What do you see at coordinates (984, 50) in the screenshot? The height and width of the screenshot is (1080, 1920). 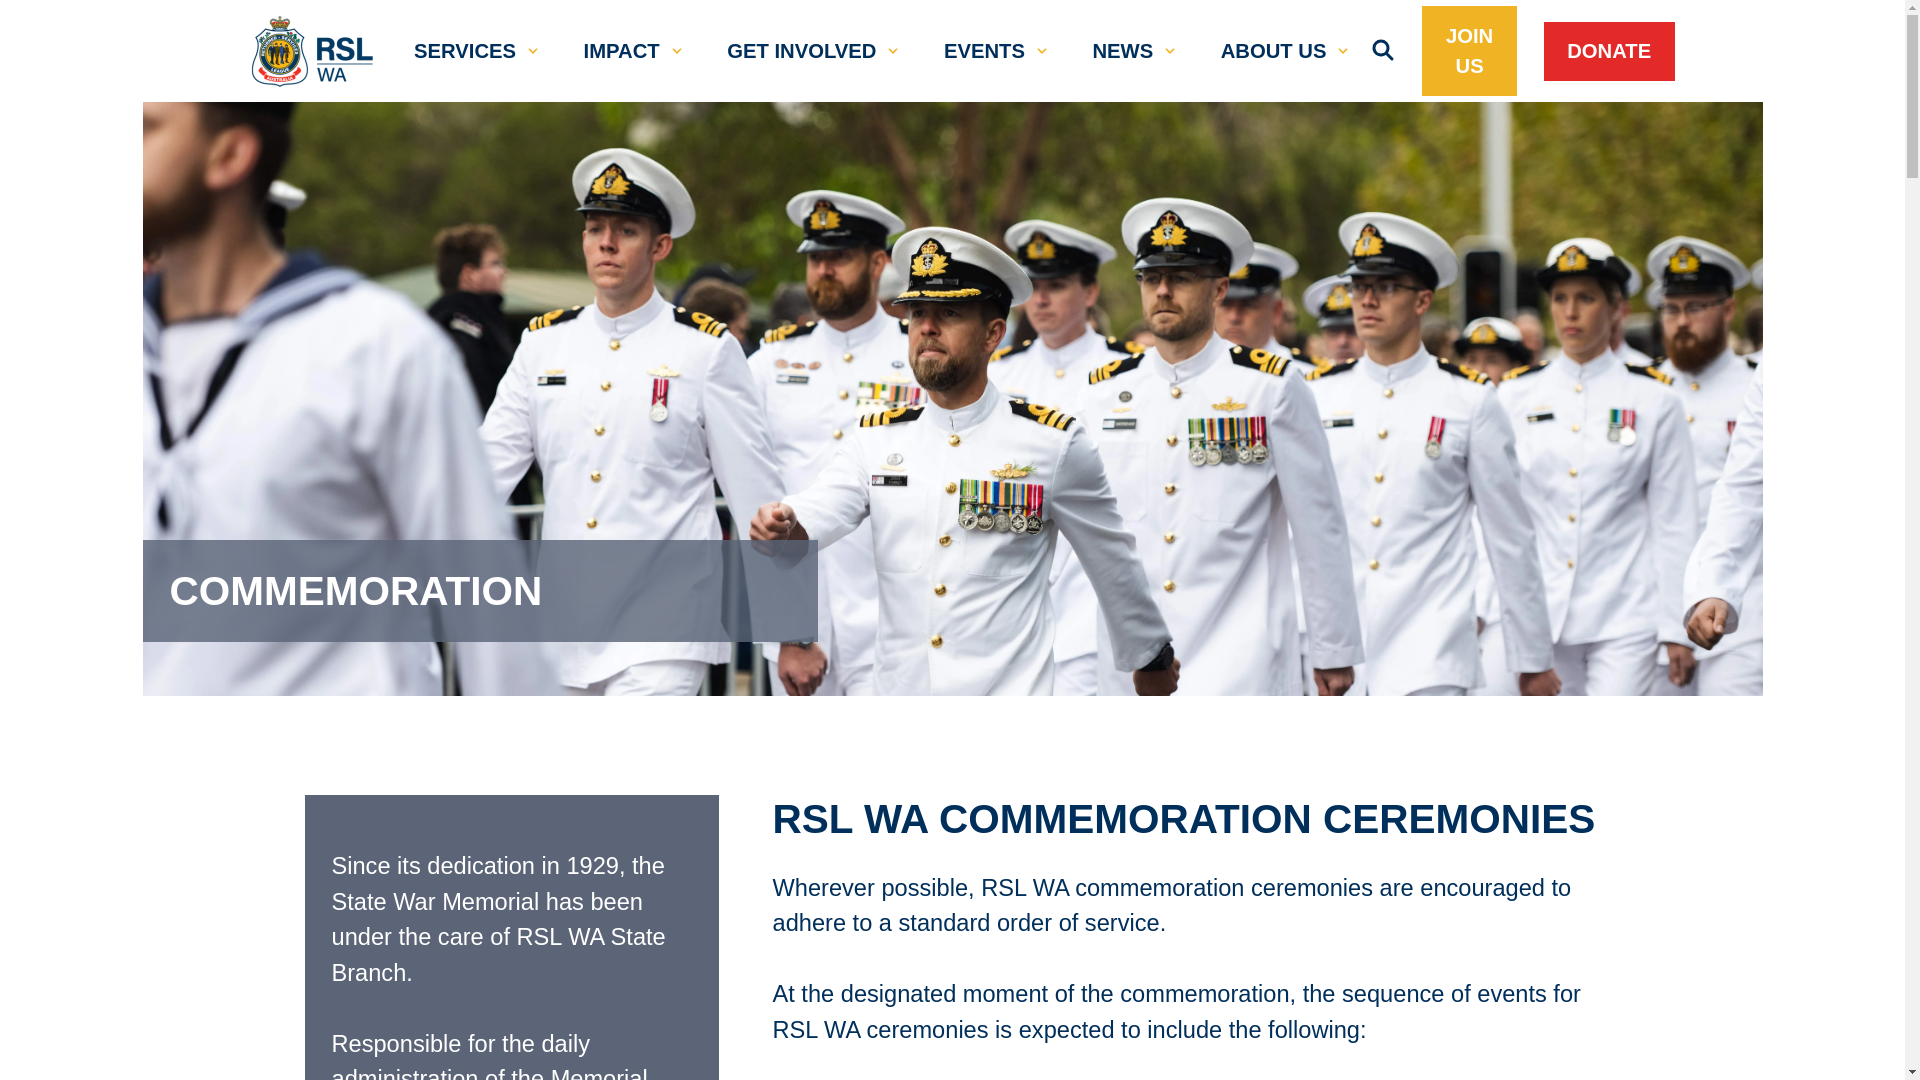 I see `EVENTS` at bounding box center [984, 50].